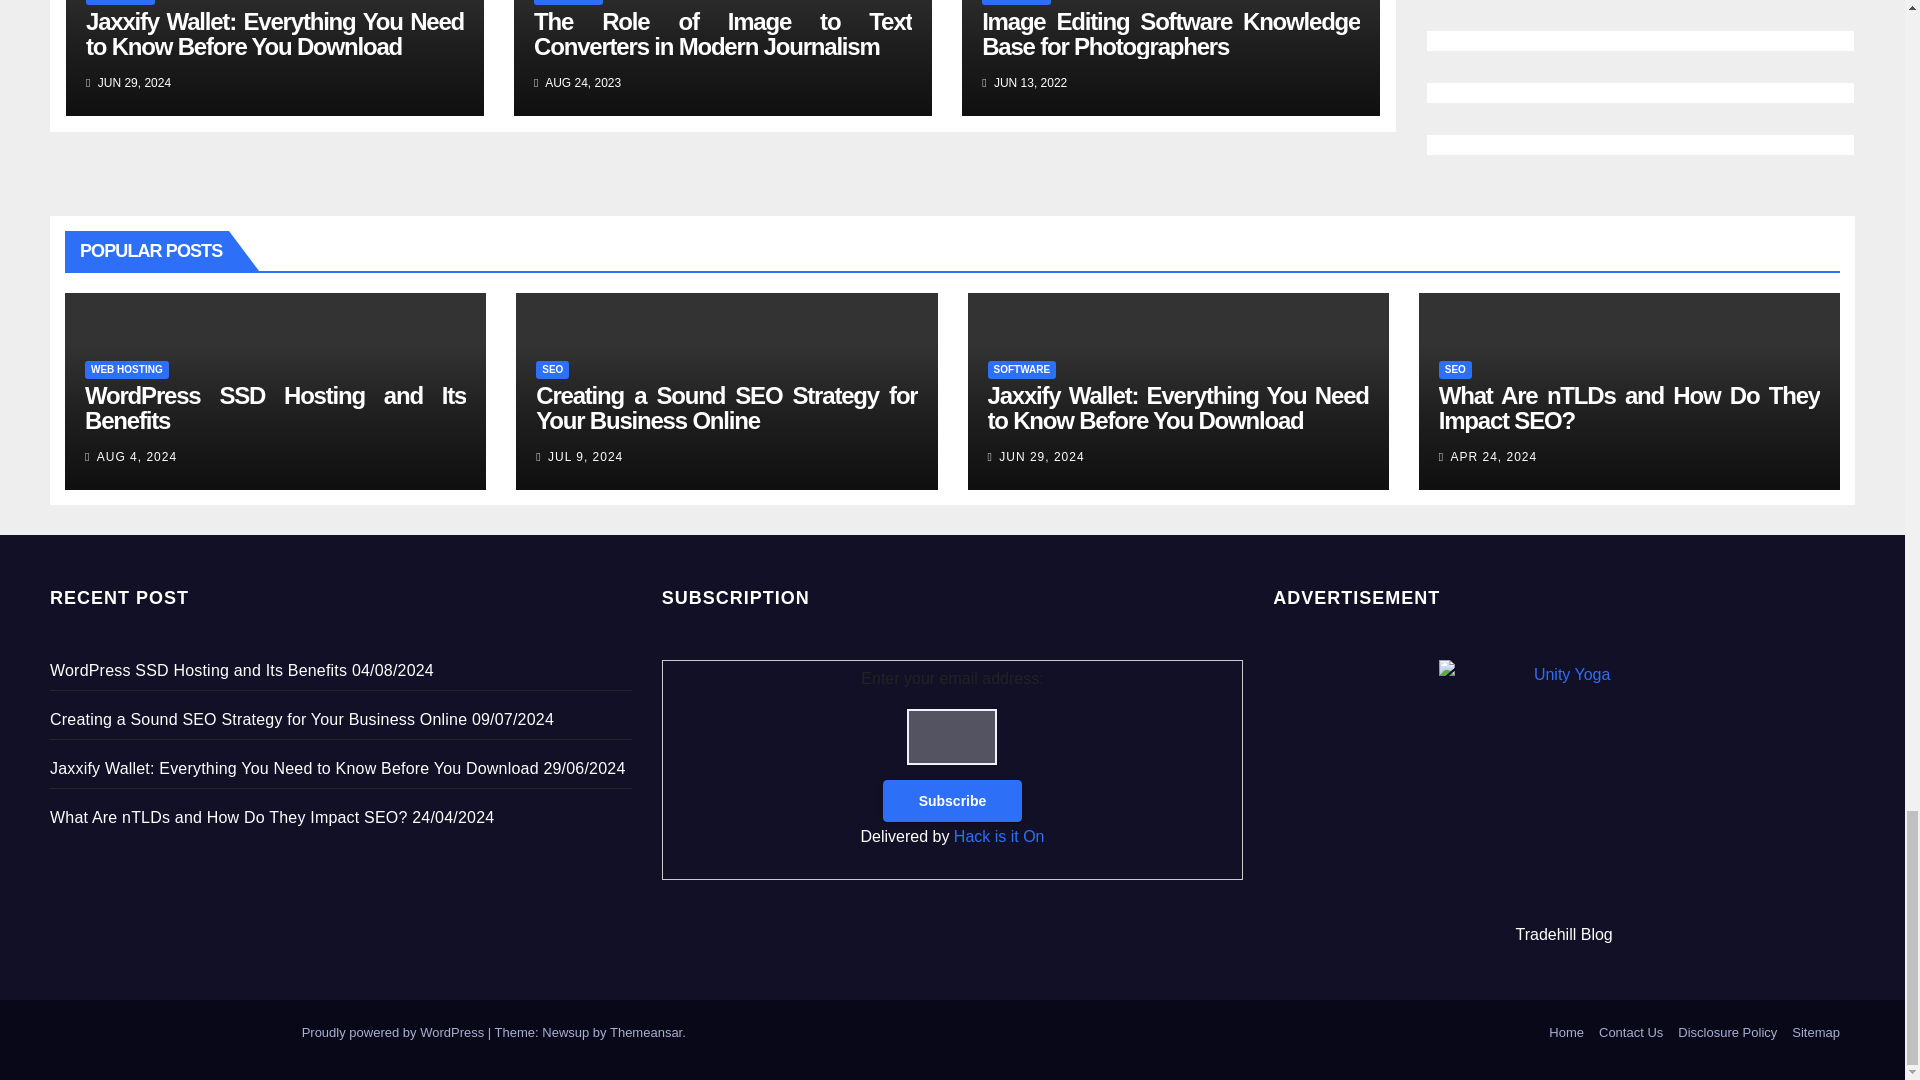  Describe the element at coordinates (1170, 34) in the screenshot. I see `Image Editing Software Knowledge Base for Photographers` at that location.